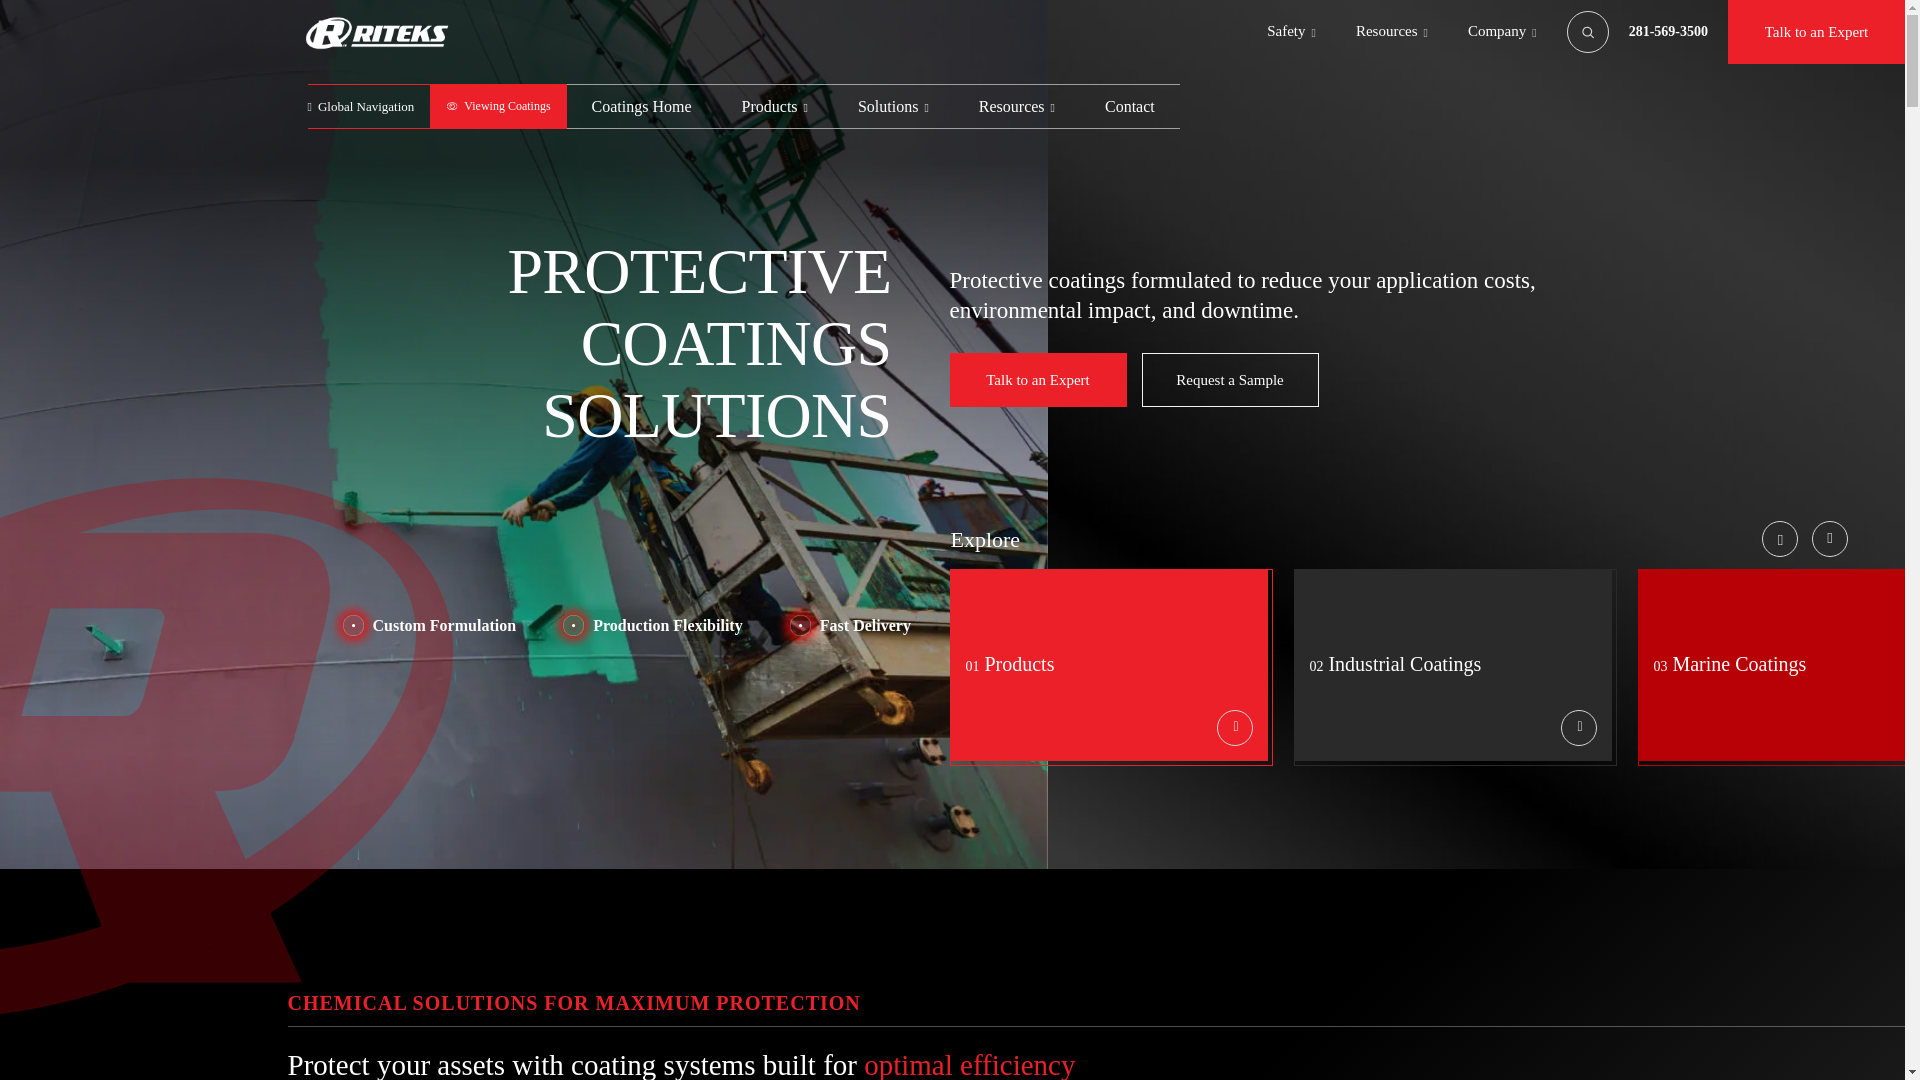  What do you see at coordinates (1130, 106) in the screenshot?
I see `Contact` at bounding box center [1130, 106].